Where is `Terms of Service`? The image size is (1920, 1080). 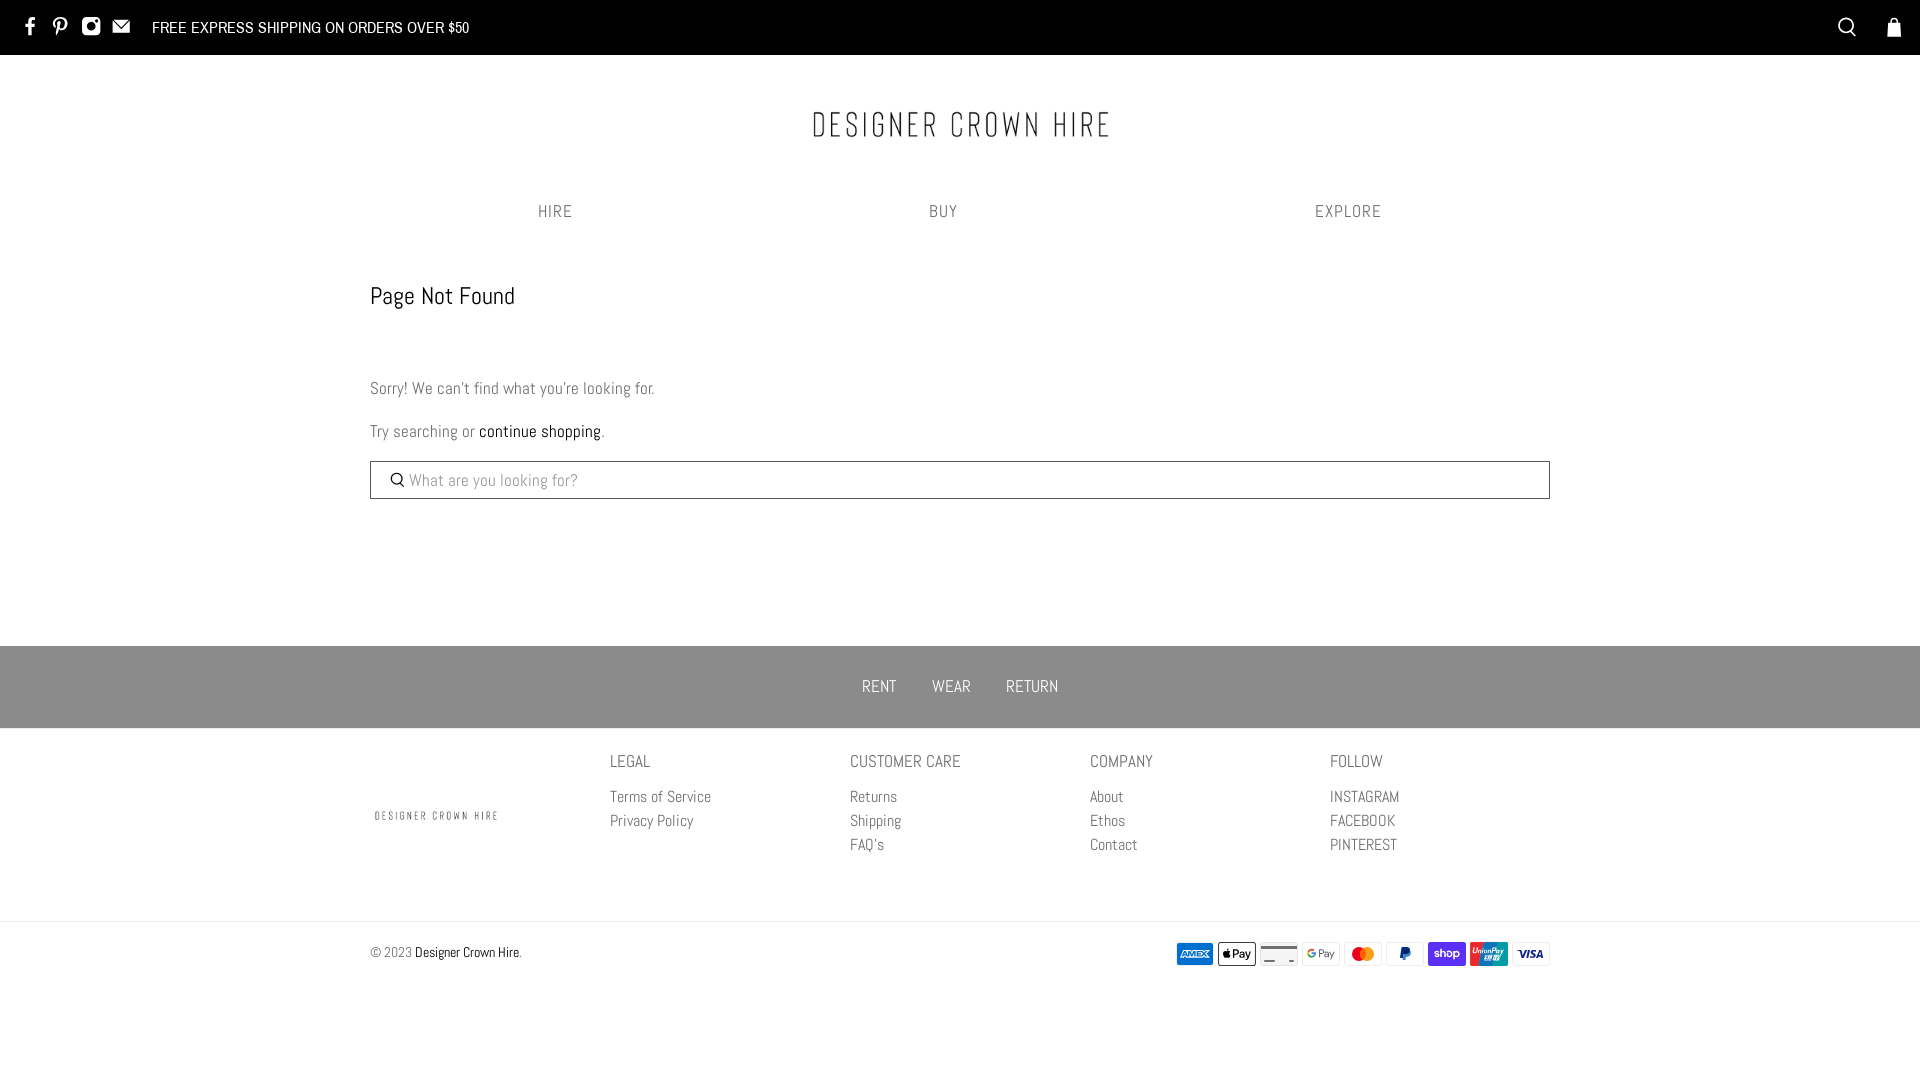
Terms of Service is located at coordinates (660, 796).